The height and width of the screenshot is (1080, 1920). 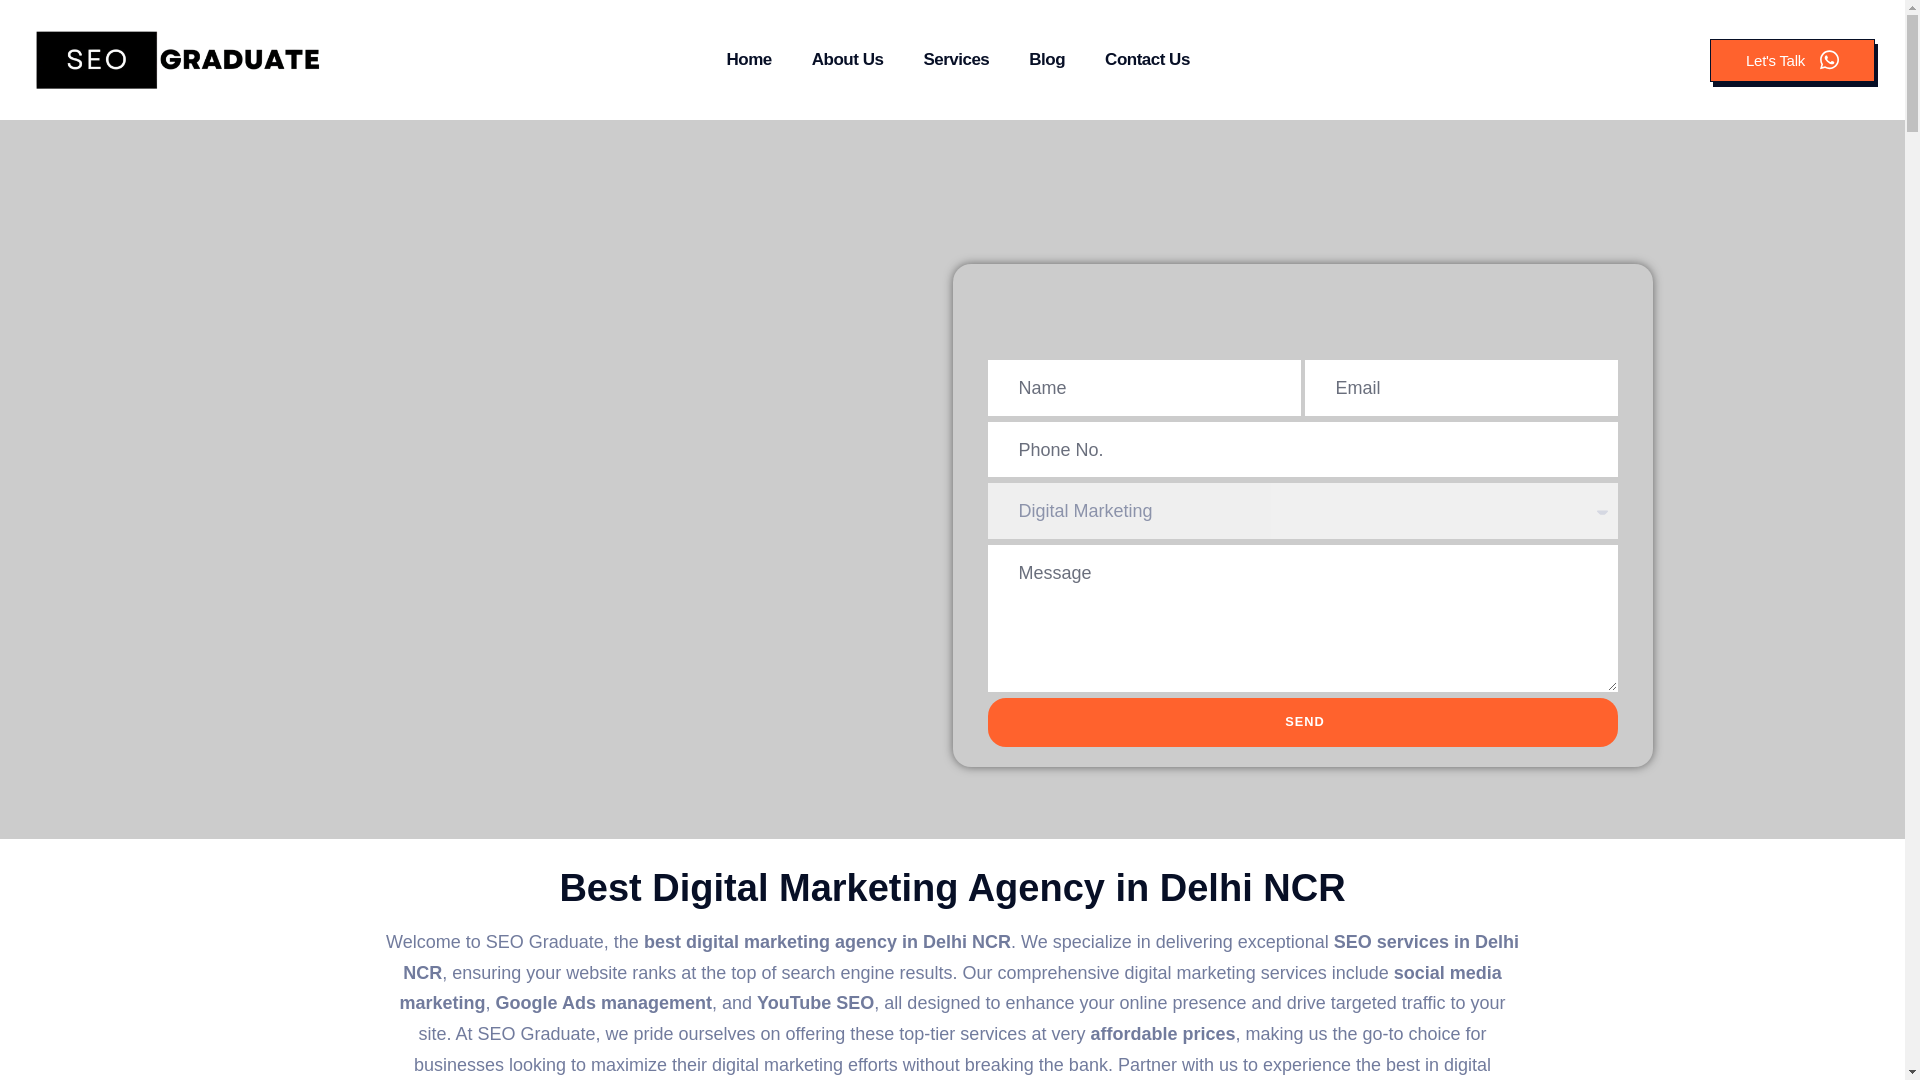 I want to click on Home, so click(x=748, y=60).